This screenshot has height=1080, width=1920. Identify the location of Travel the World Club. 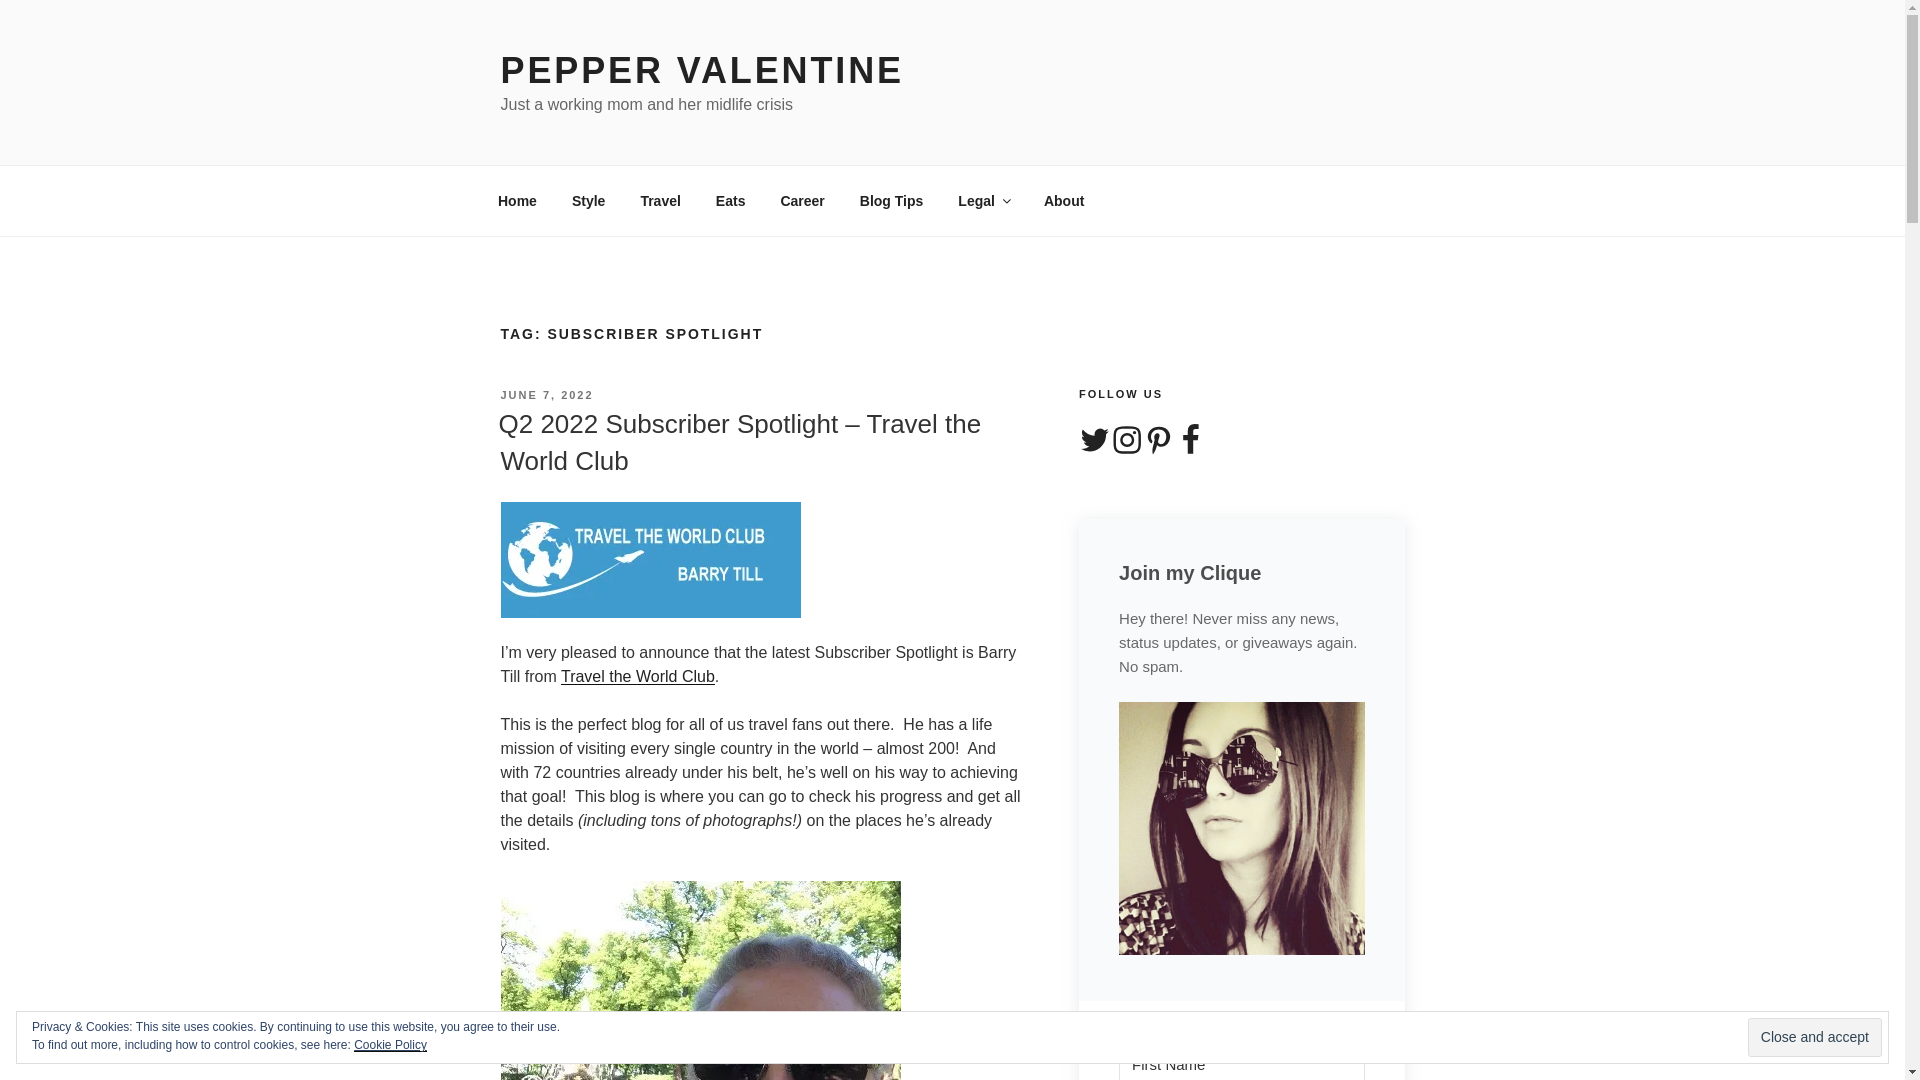
(637, 676).